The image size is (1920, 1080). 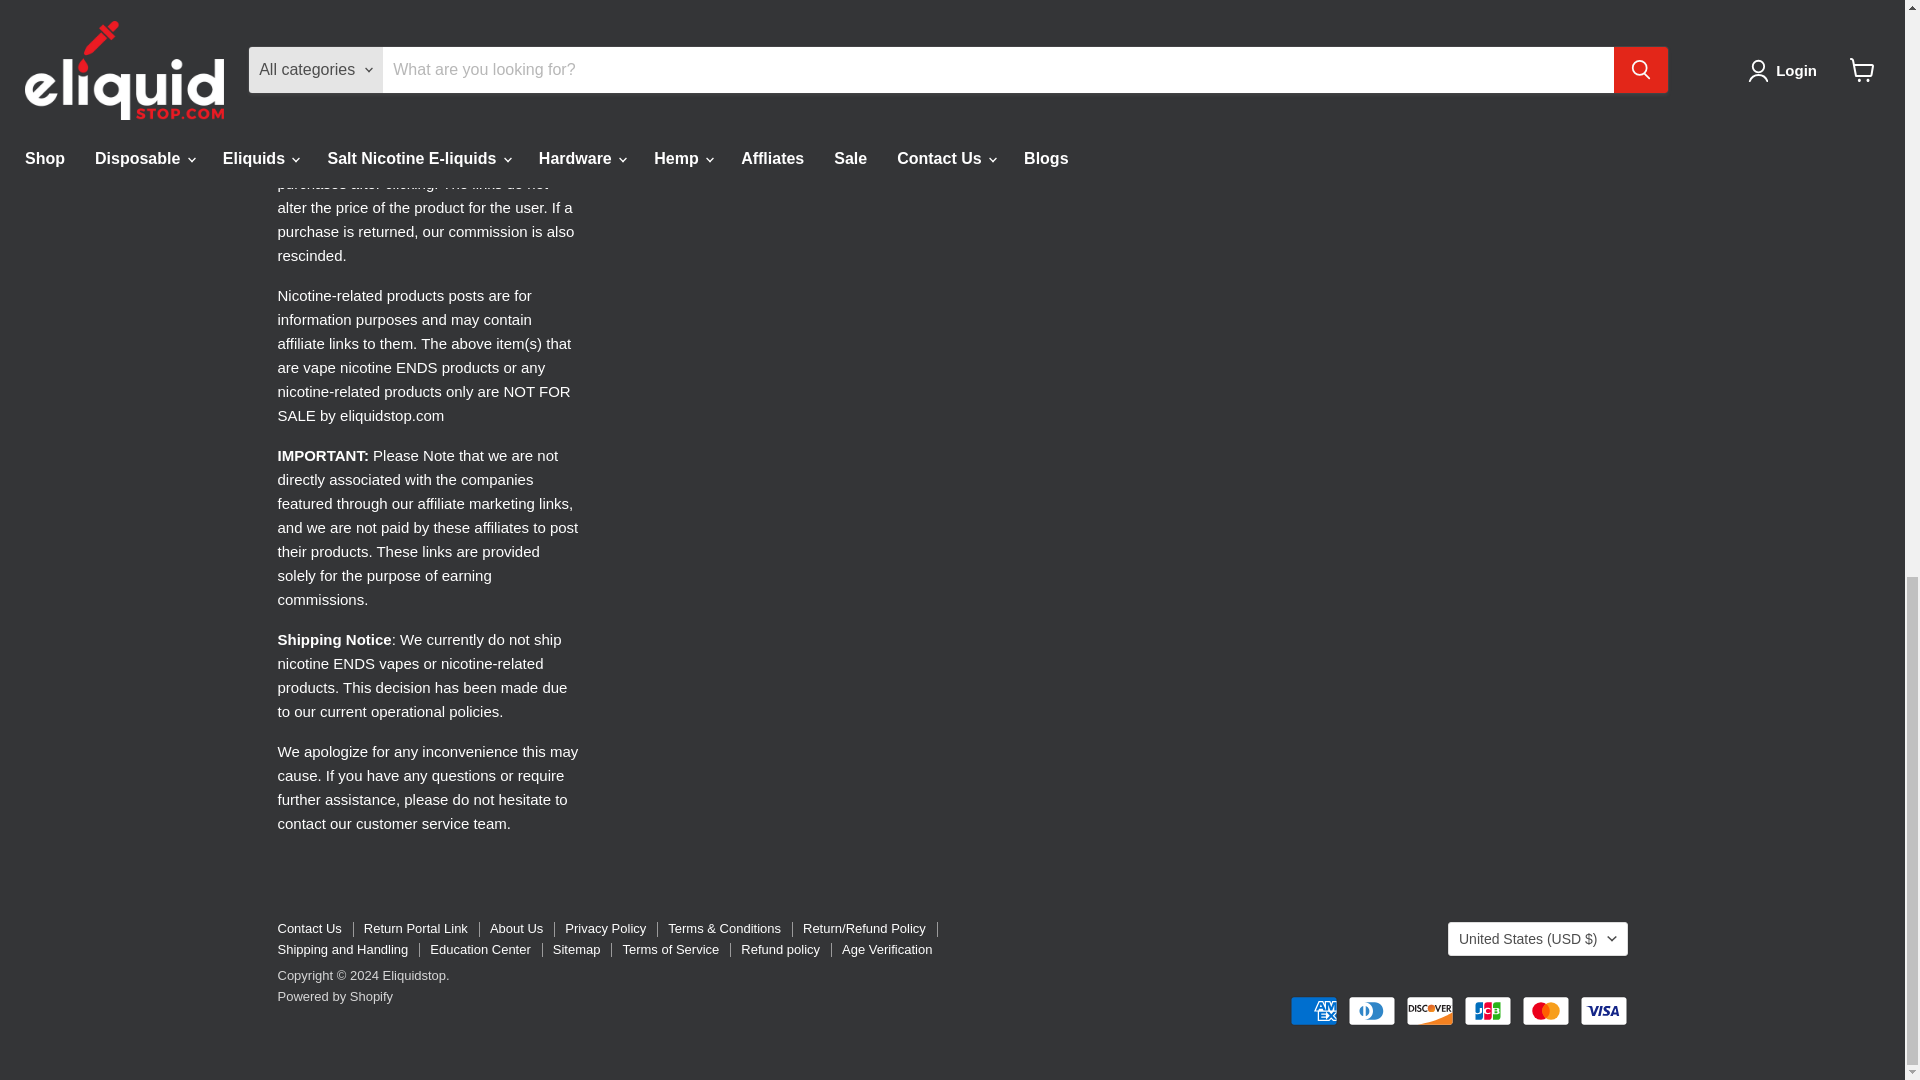 I want to click on Mastercard, so click(x=1546, y=1010).